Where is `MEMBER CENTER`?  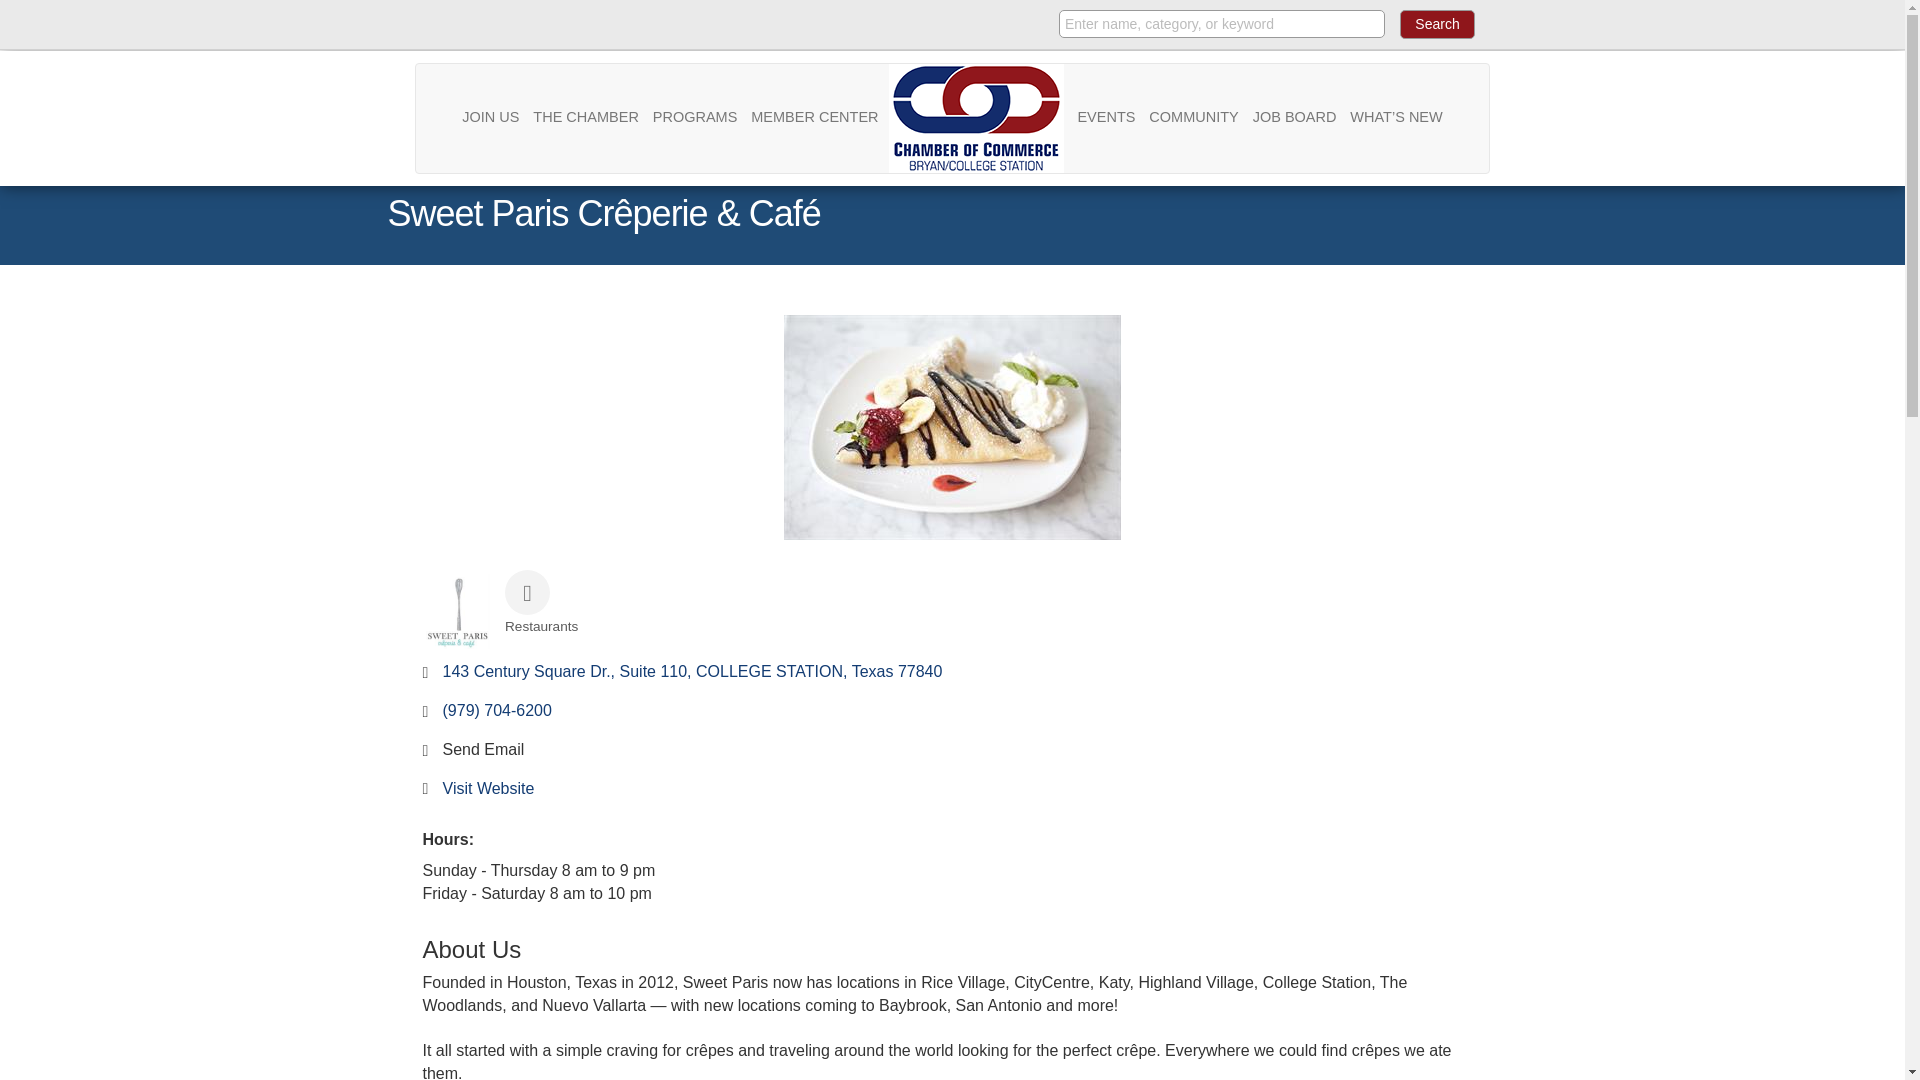 MEMBER CENTER is located at coordinates (814, 116).